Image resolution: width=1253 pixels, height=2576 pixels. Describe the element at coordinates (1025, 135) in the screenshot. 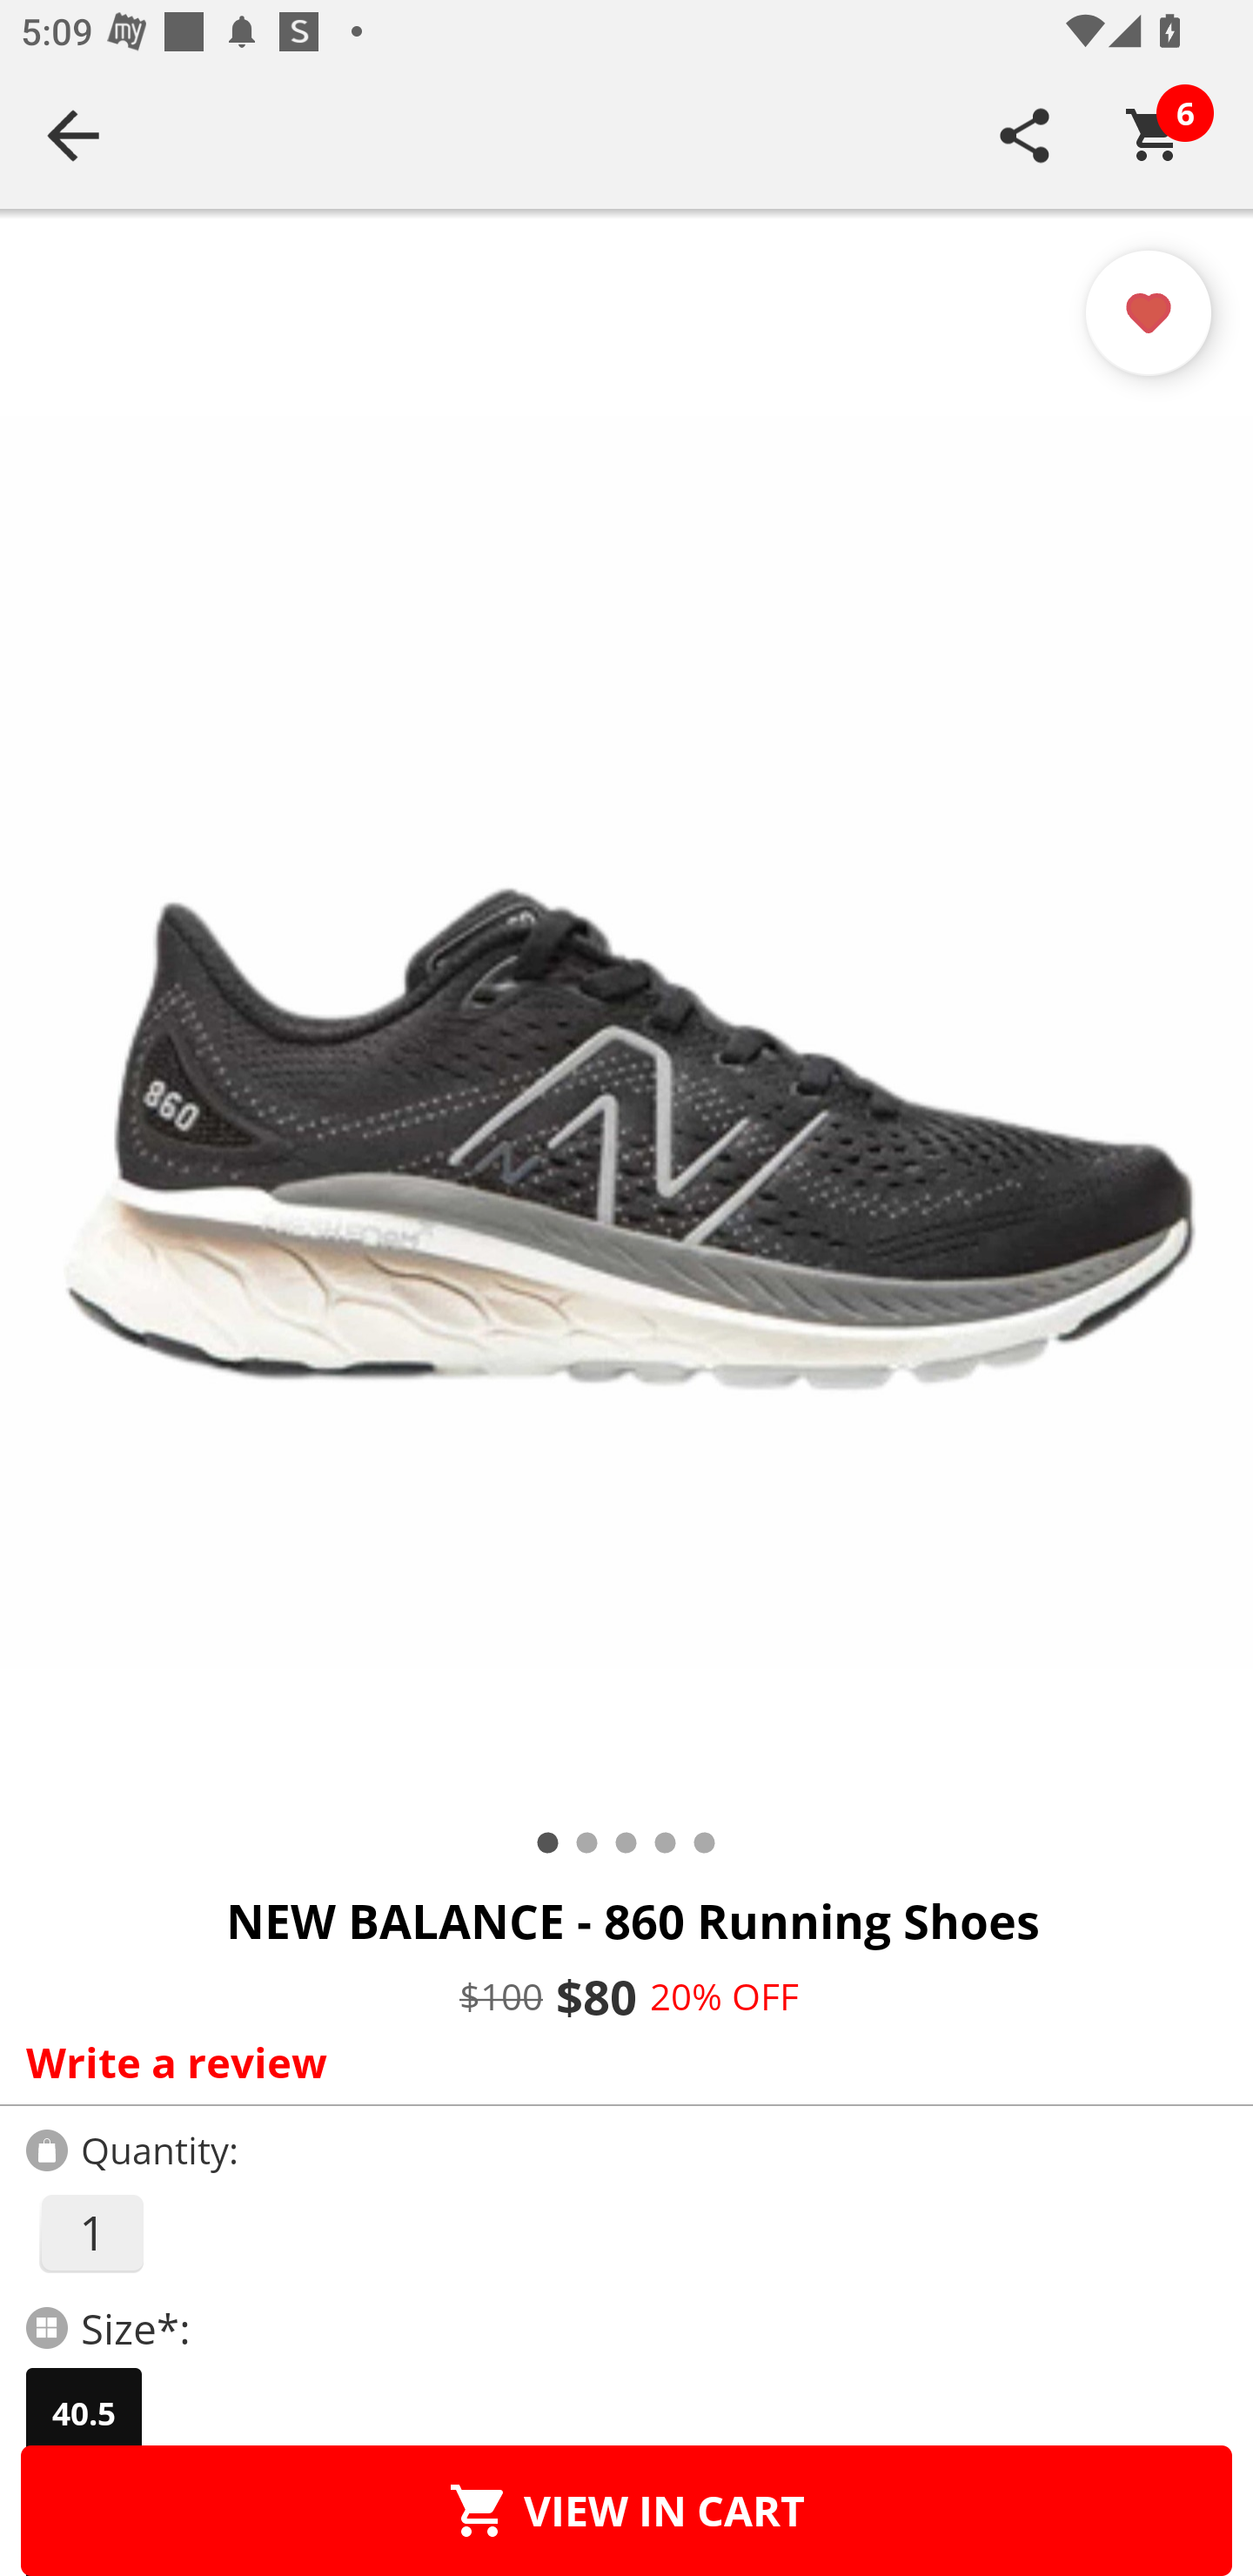

I see `SHARE` at that location.